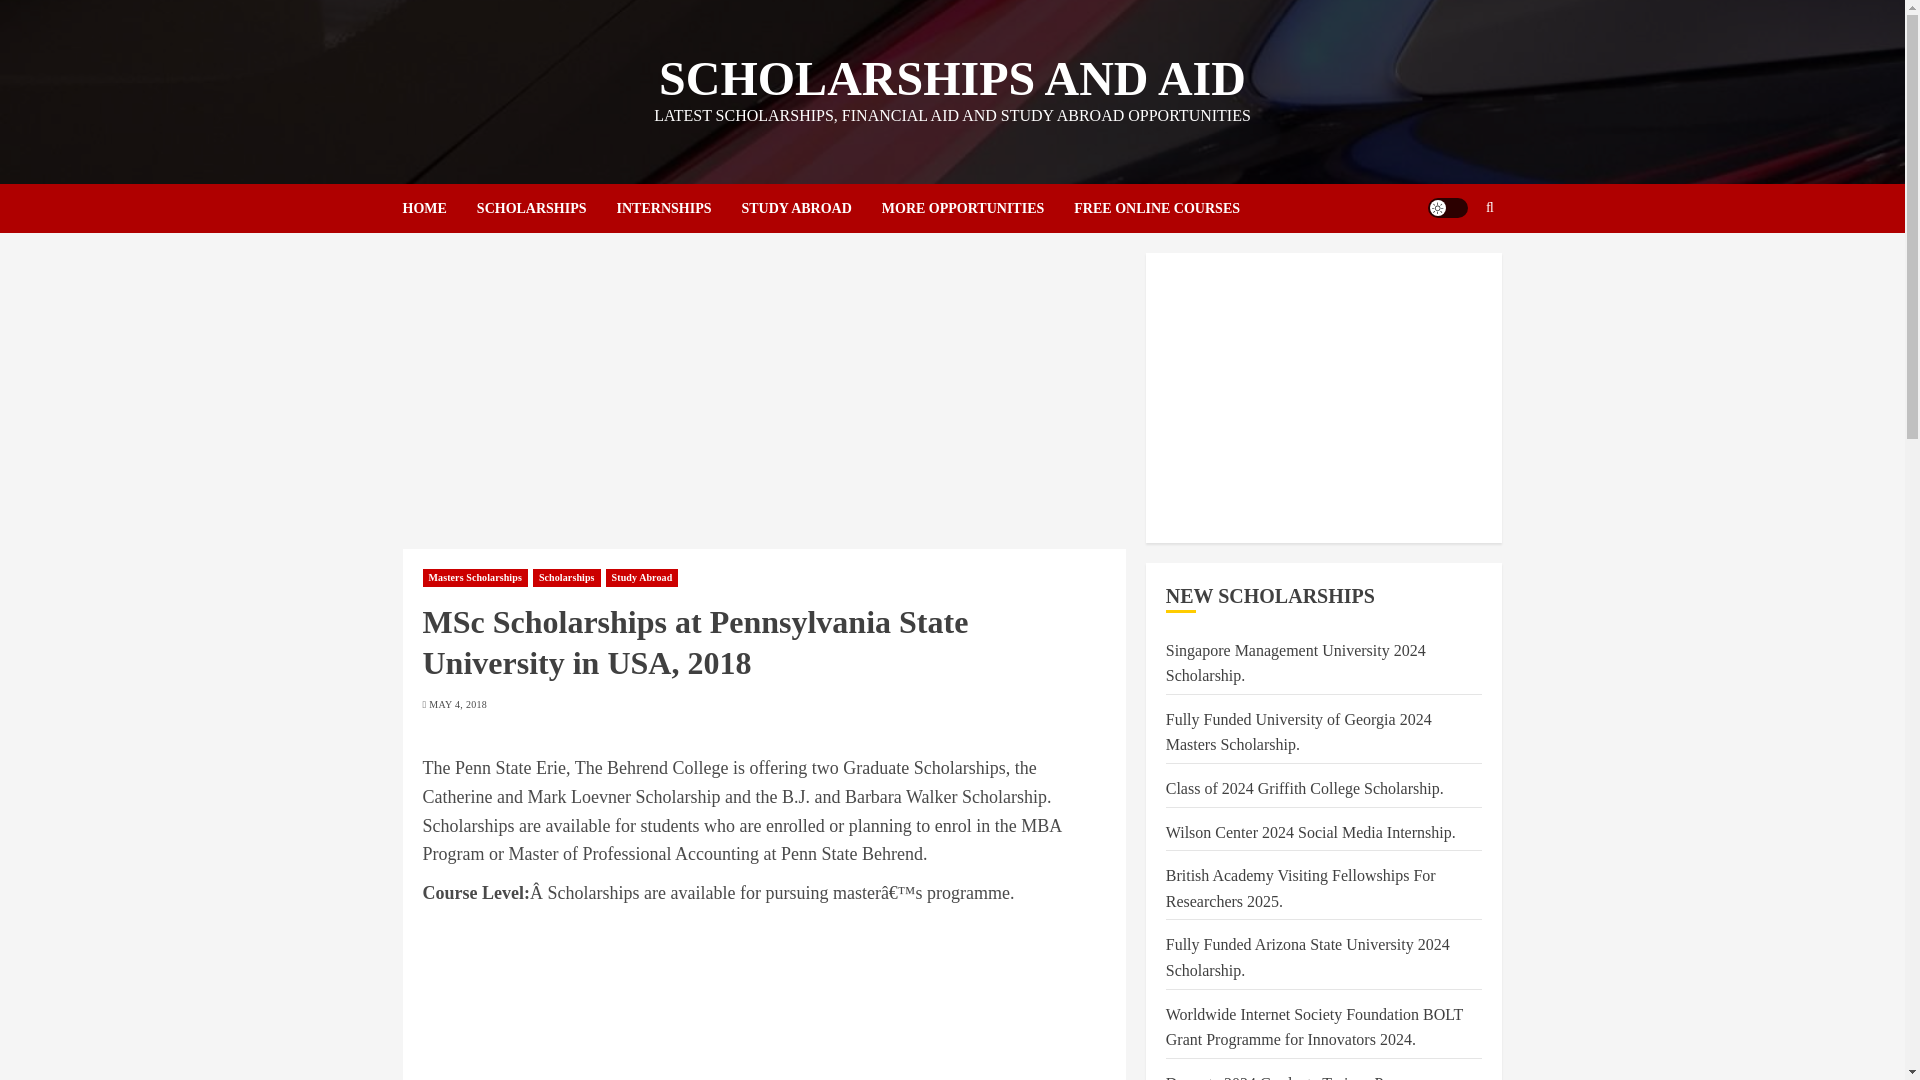 The height and width of the screenshot is (1080, 1920). Describe the element at coordinates (678, 208) in the screenshot. I see `INTERNSHIPS` at that location.